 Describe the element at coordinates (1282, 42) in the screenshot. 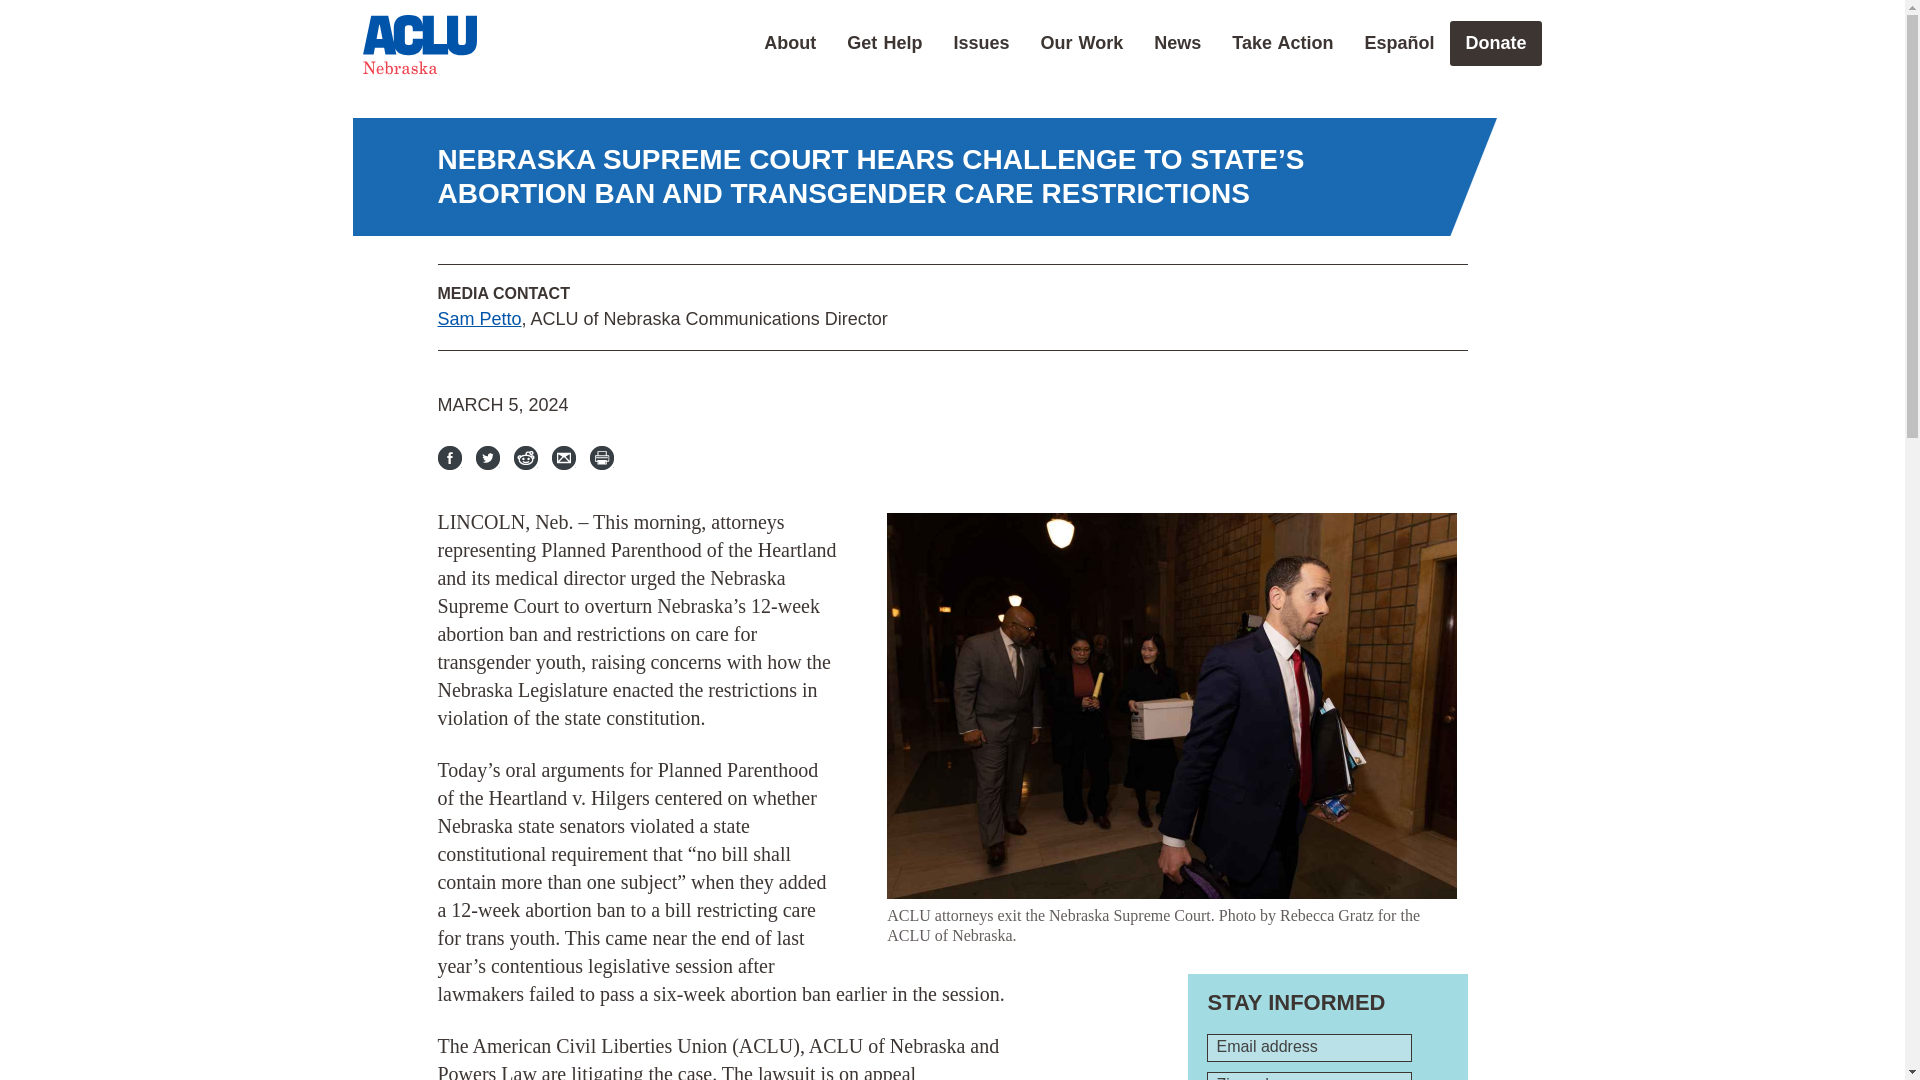

I see `Take Action` at that location.